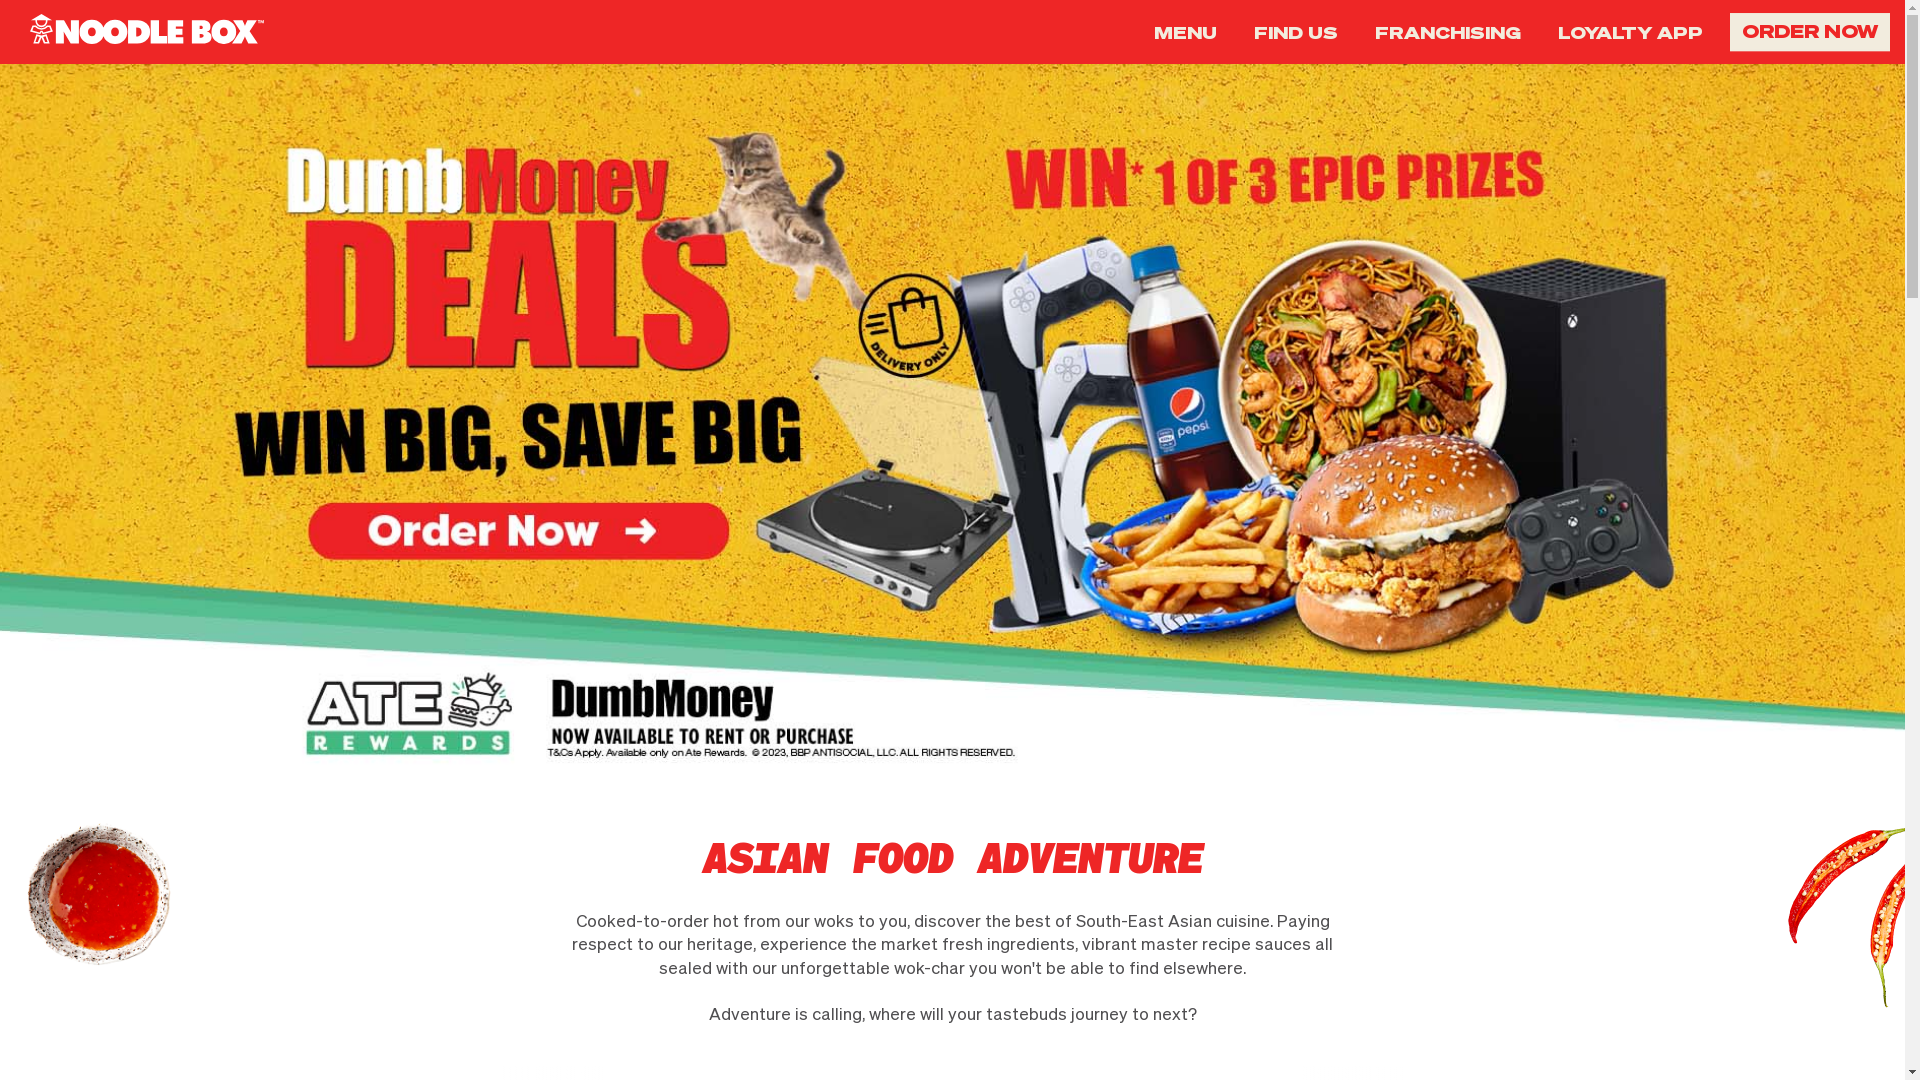 This screenshot has height=1080, width=1920. Describe the element at coordinates (1630, 32) in the screenshot. I see `LOYALTY APP` at that location.